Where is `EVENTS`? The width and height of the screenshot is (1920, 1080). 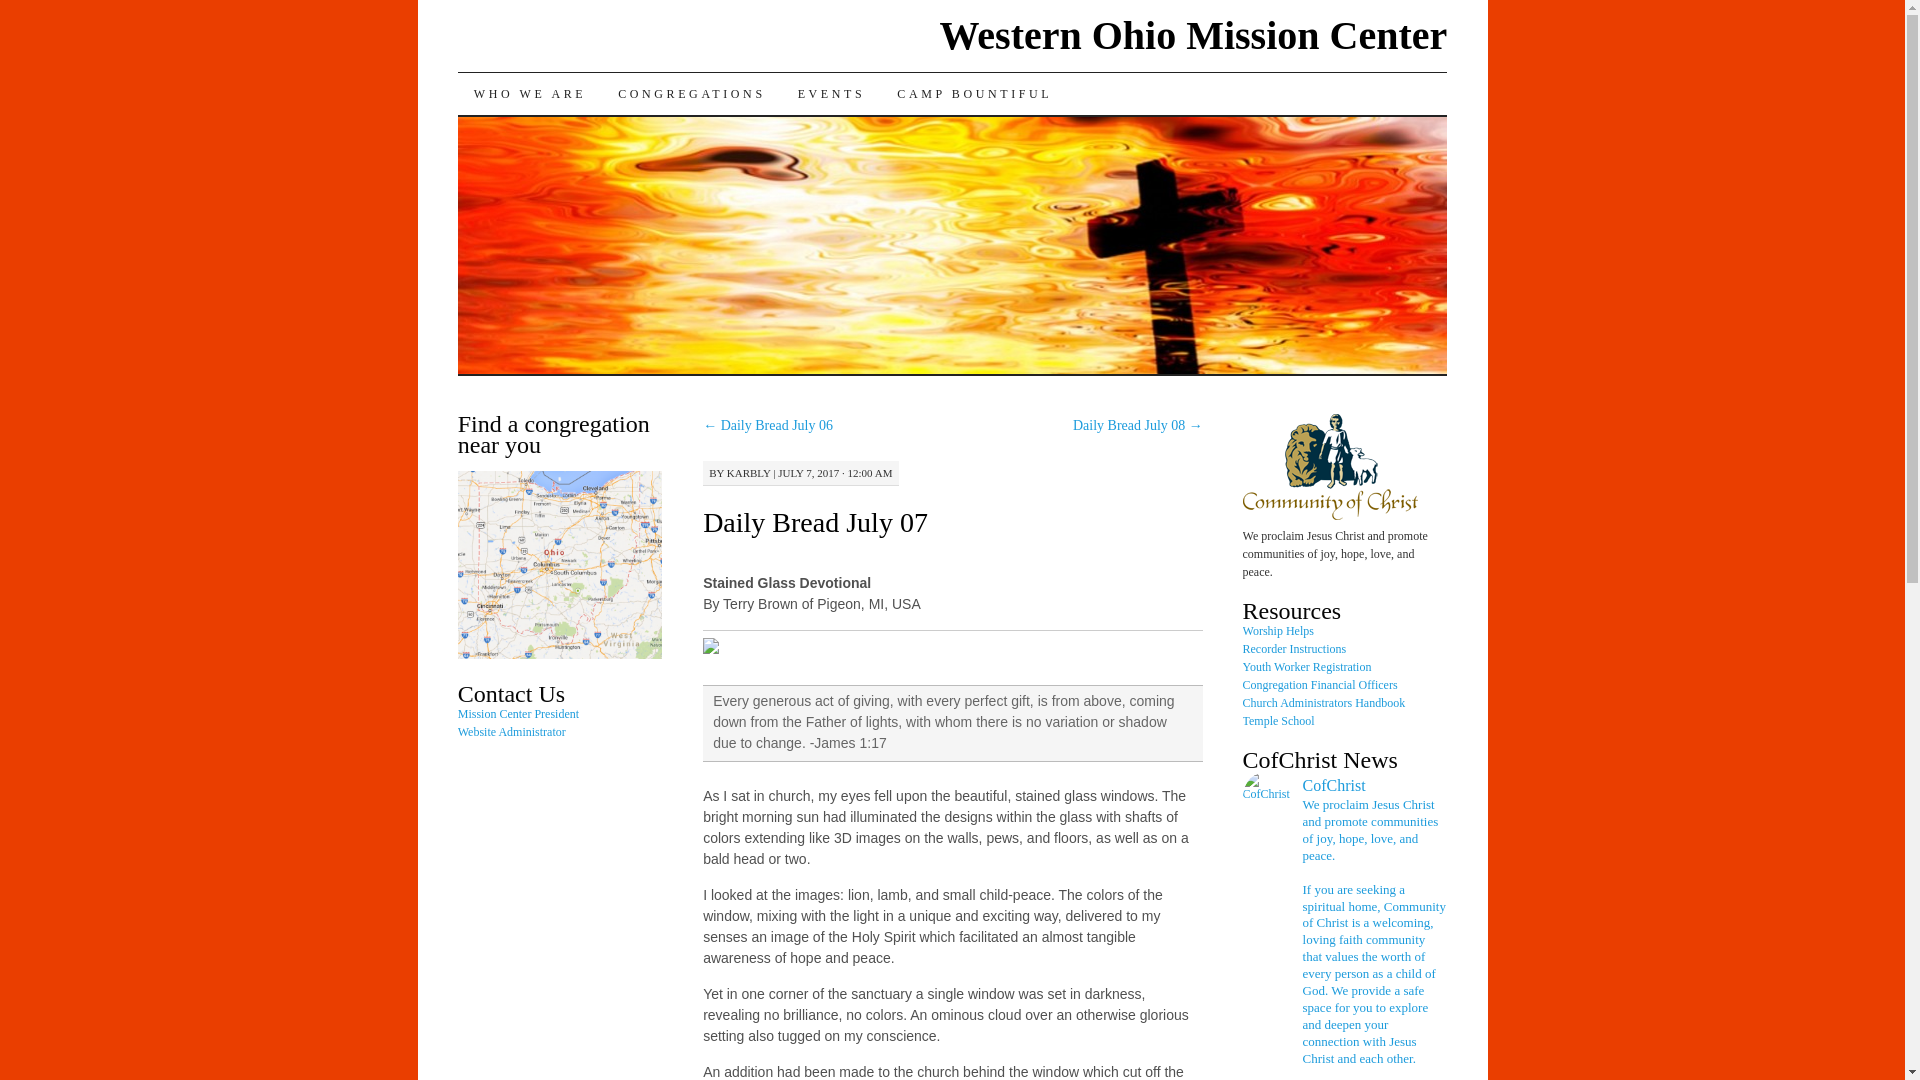 EVENTS is located at coordinates (831, 94).